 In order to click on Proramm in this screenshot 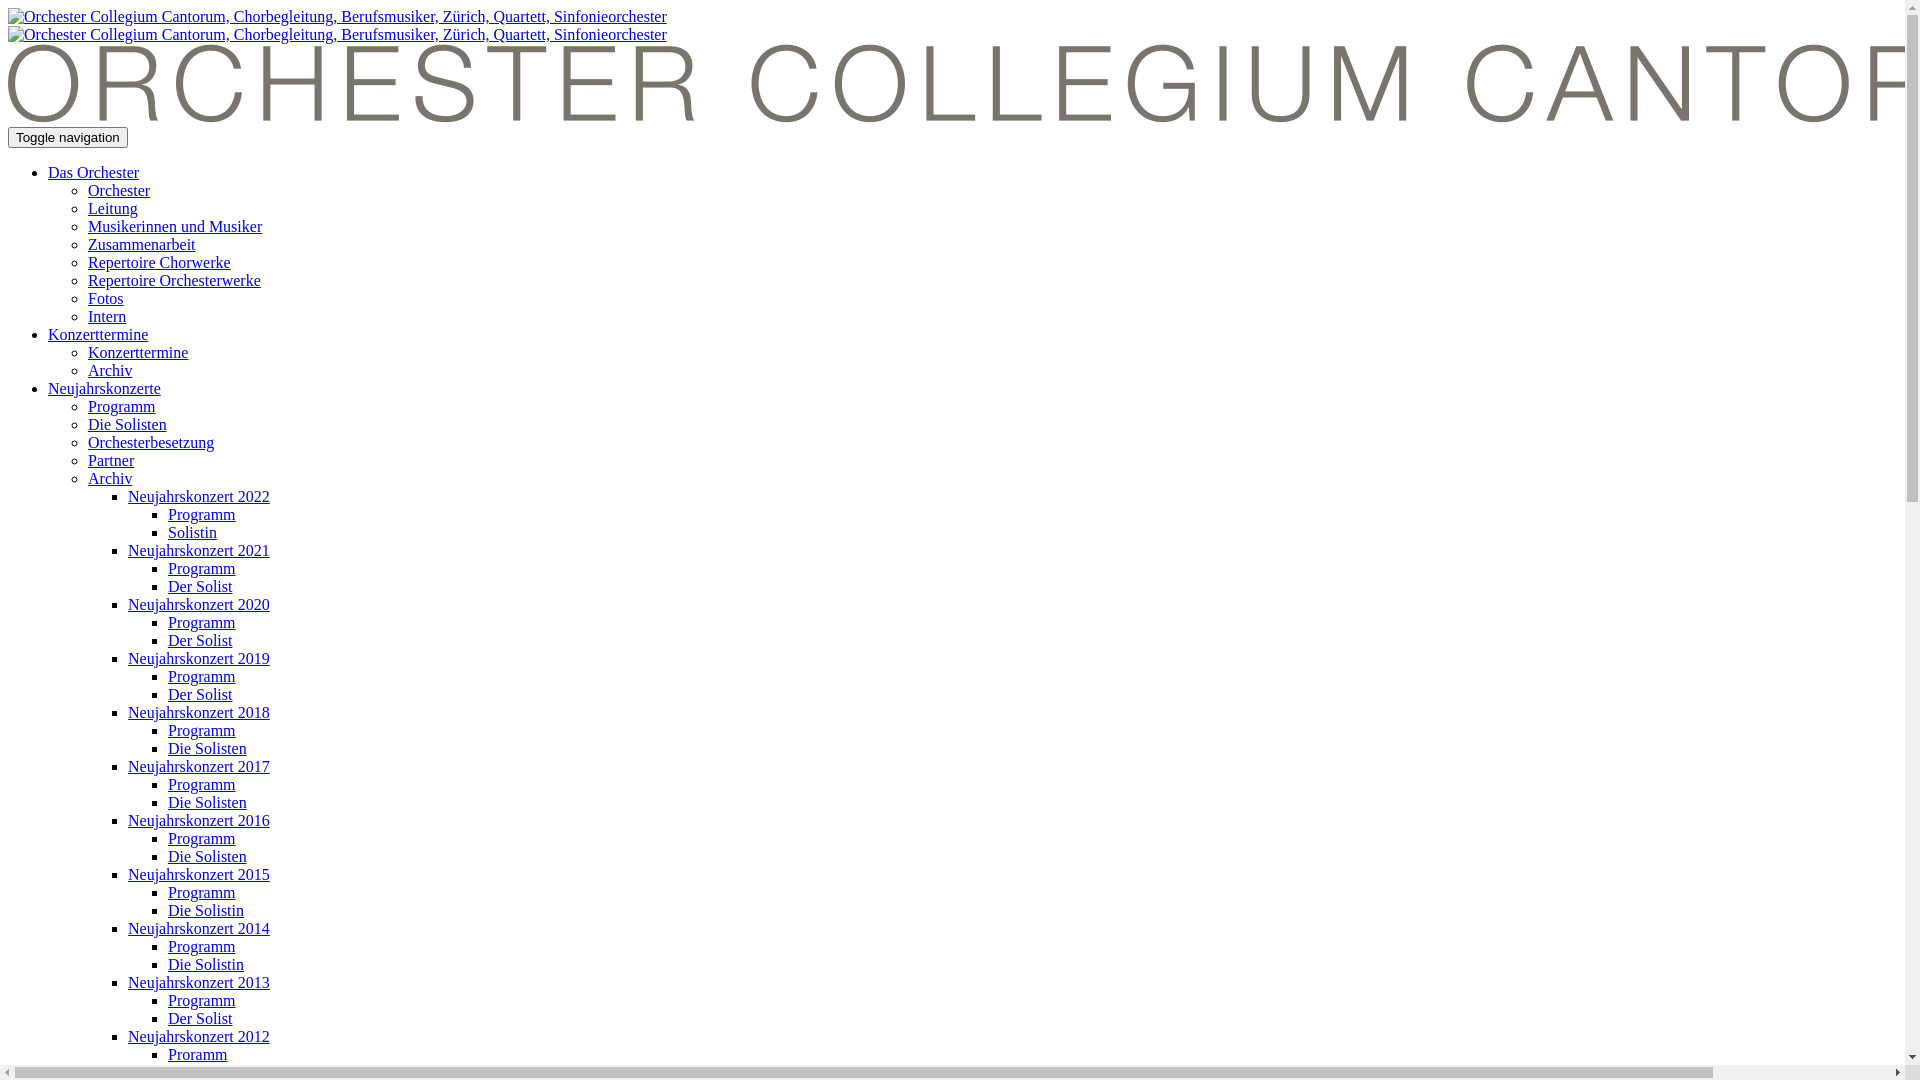, I will do `click(198, 1054)`.